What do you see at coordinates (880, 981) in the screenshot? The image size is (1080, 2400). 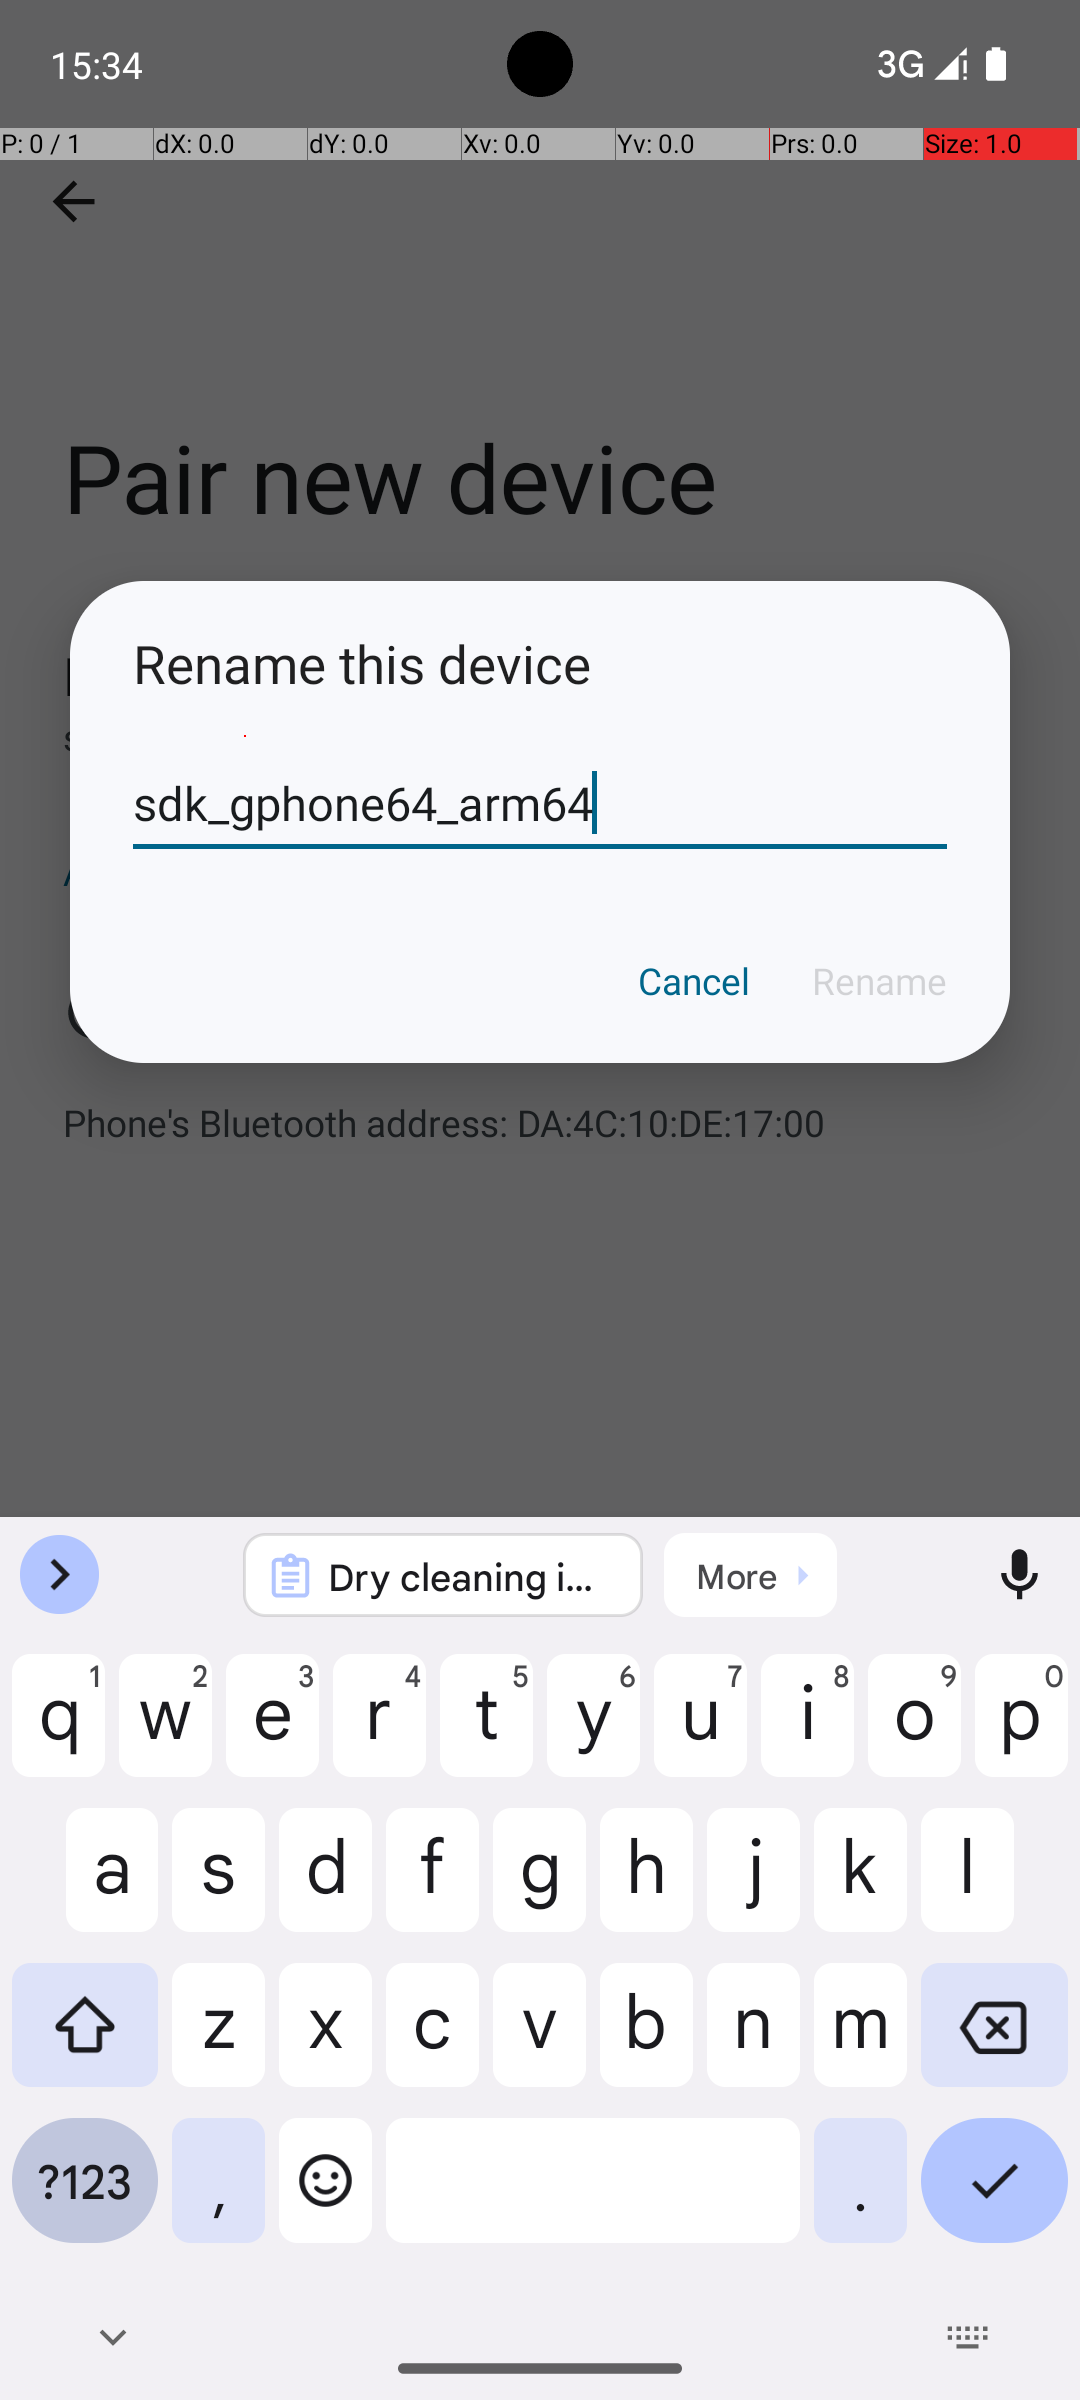 I see `Rename` at bounding box center [880, 981].